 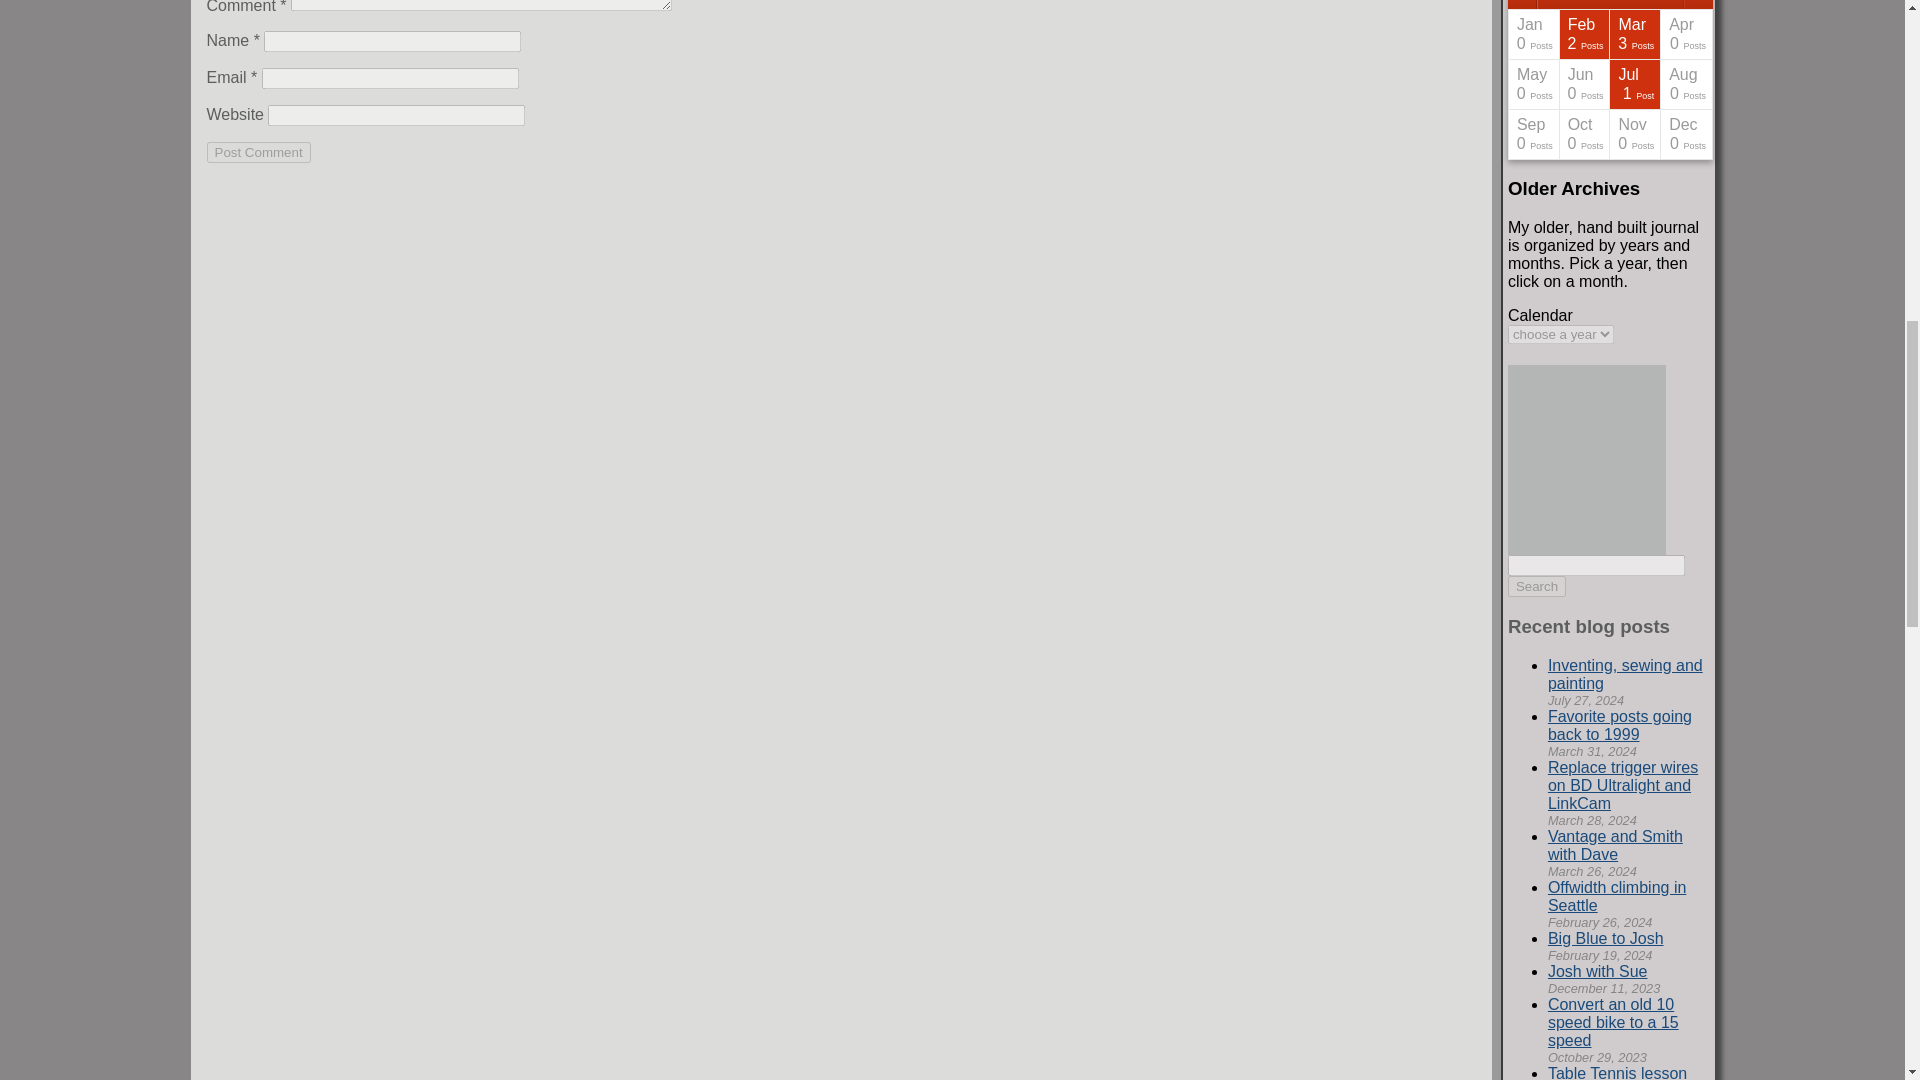 What do you see at coordinates (1536, 586) in the screenshot?
I see `Search` at bounding box center [1536, 586].